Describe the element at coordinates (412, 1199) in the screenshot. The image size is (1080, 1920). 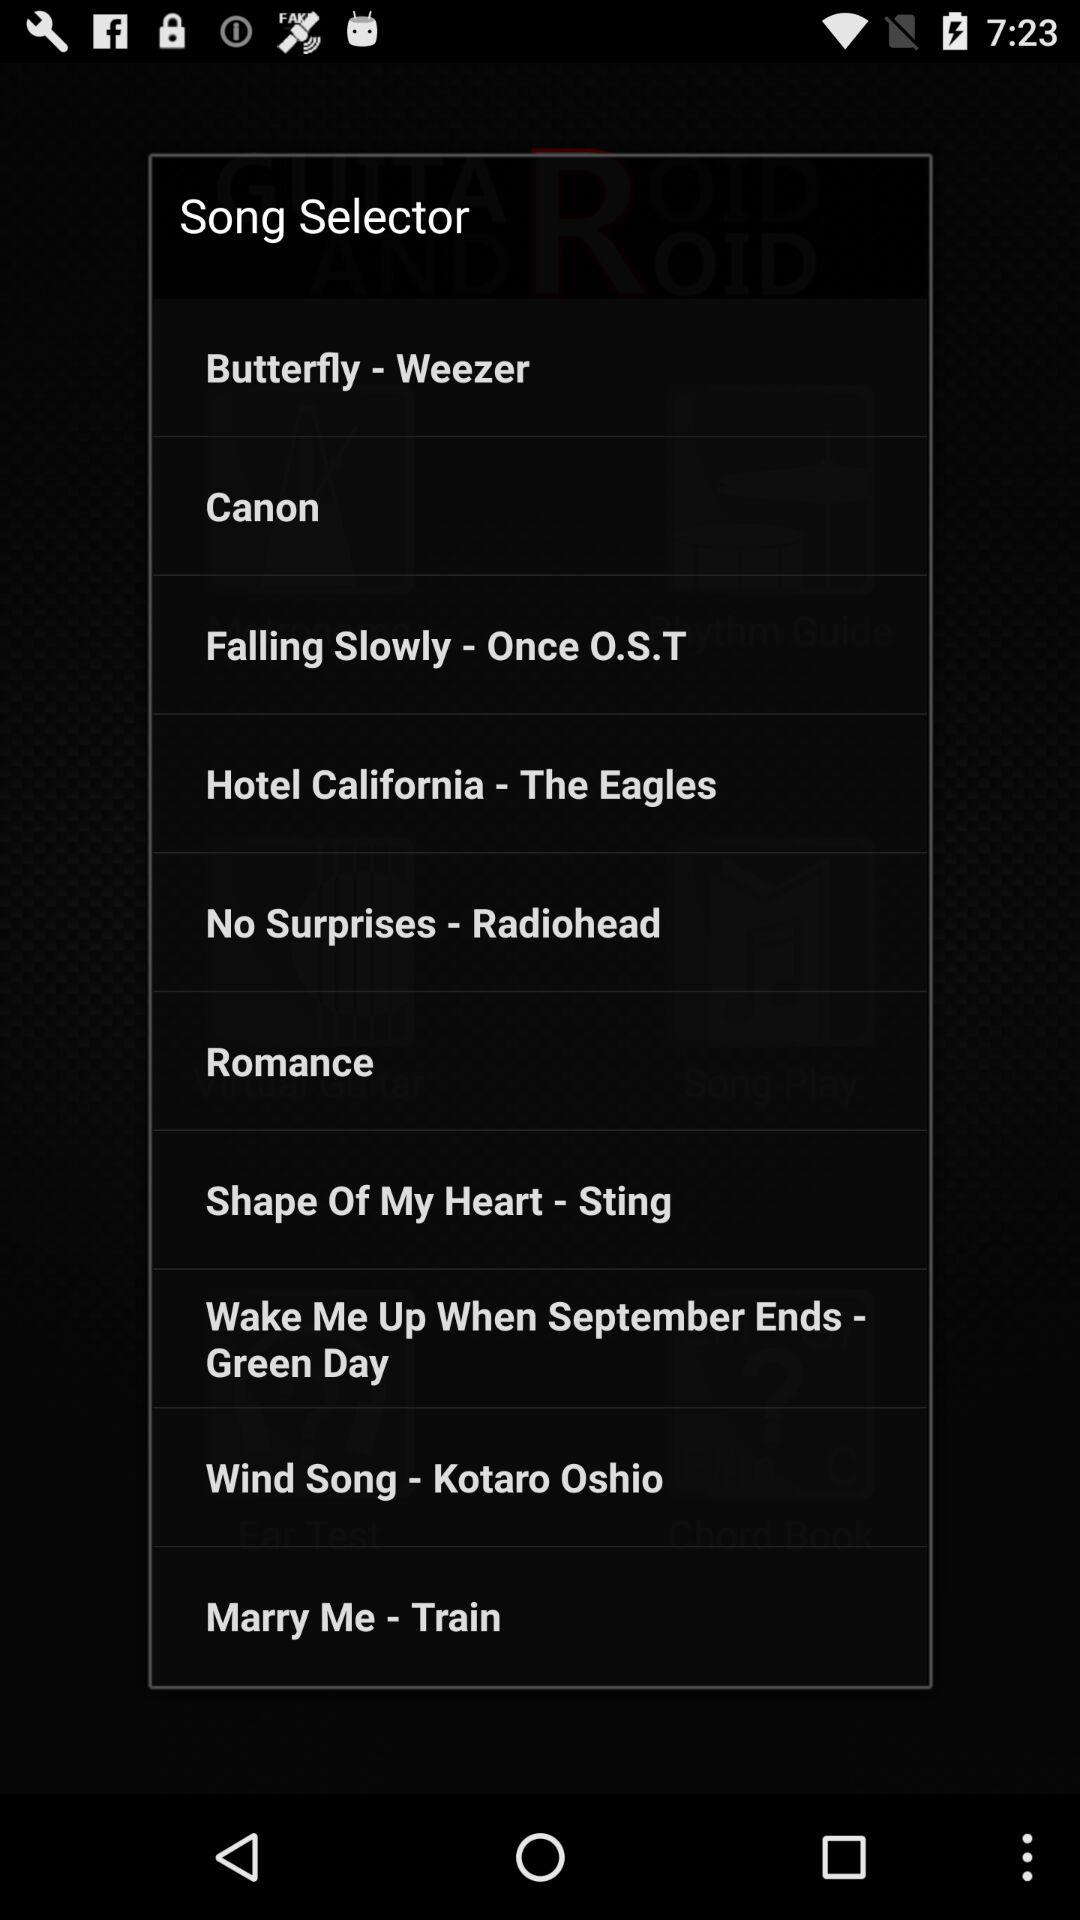
I see `scroll to shape of my` at that location.